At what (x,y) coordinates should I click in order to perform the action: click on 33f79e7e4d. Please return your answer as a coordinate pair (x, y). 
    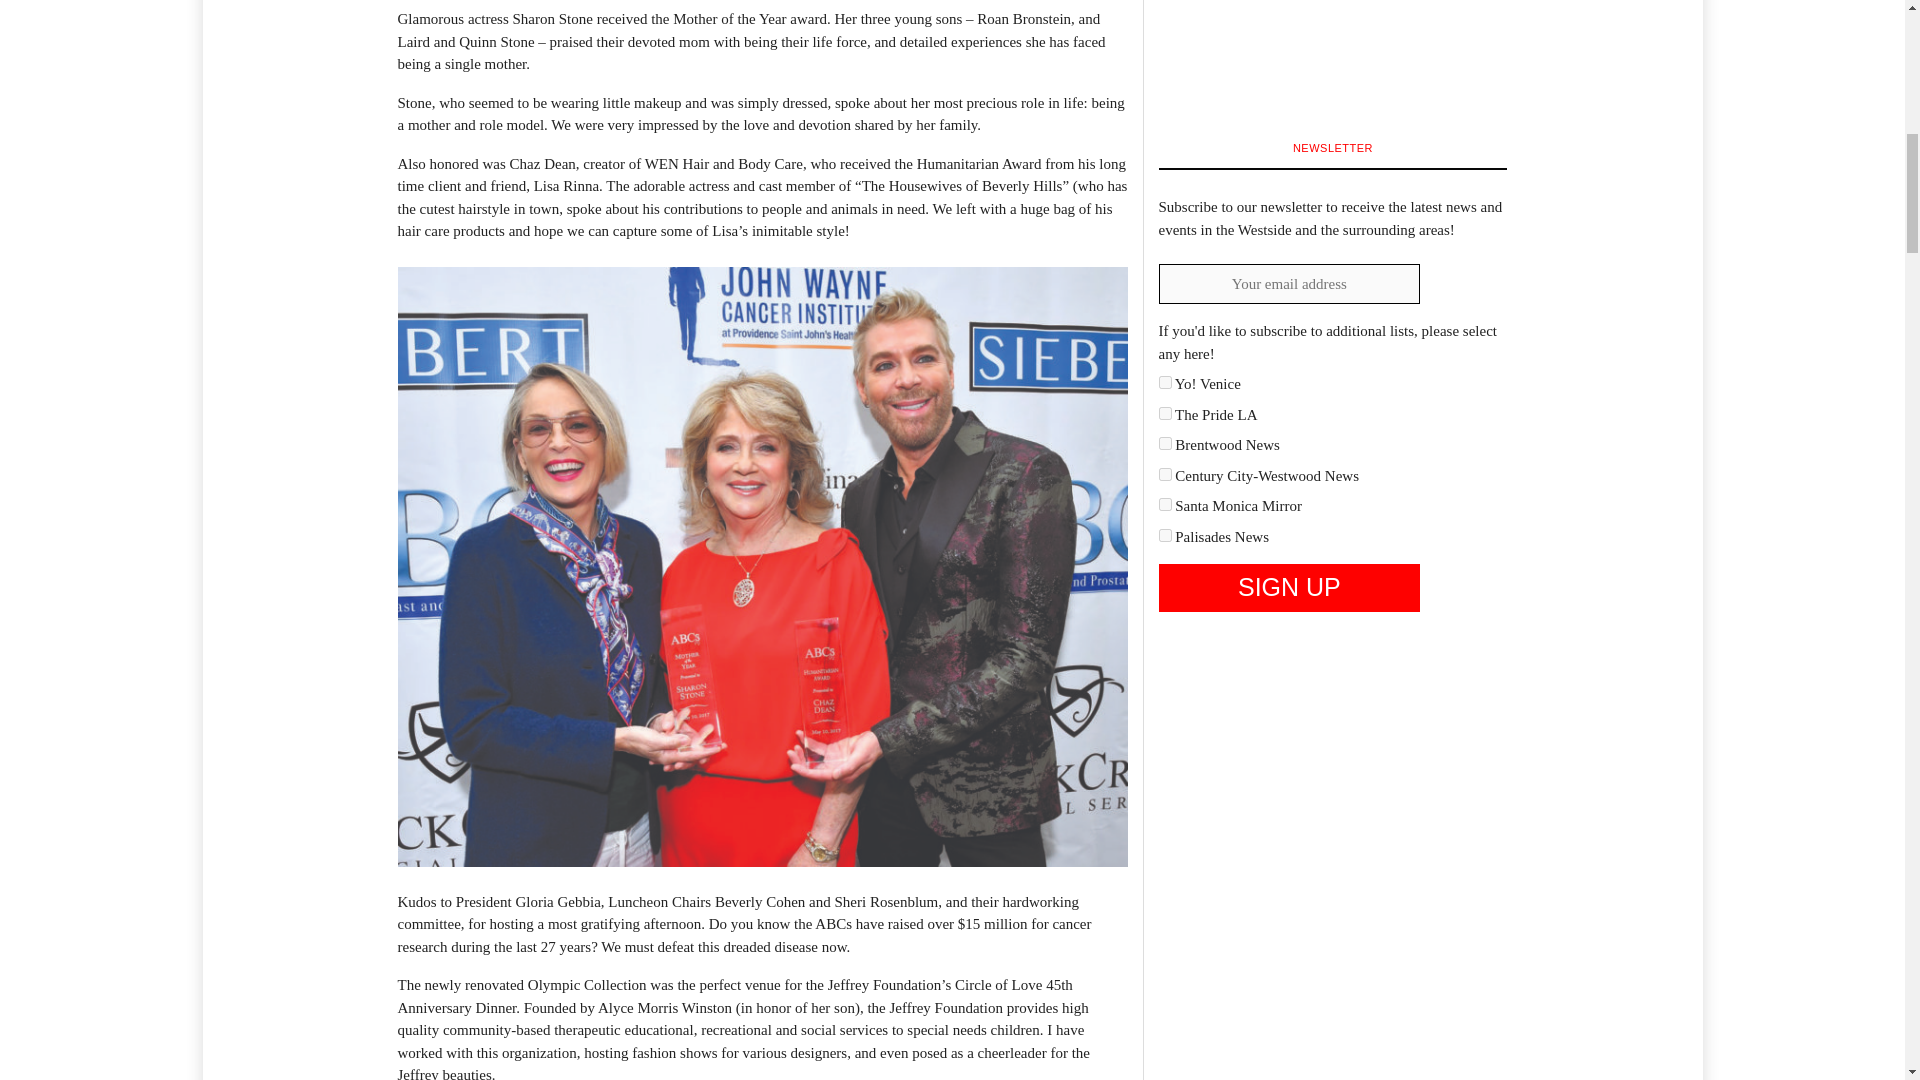
    Looking at the image, I should click on (1164, 414).